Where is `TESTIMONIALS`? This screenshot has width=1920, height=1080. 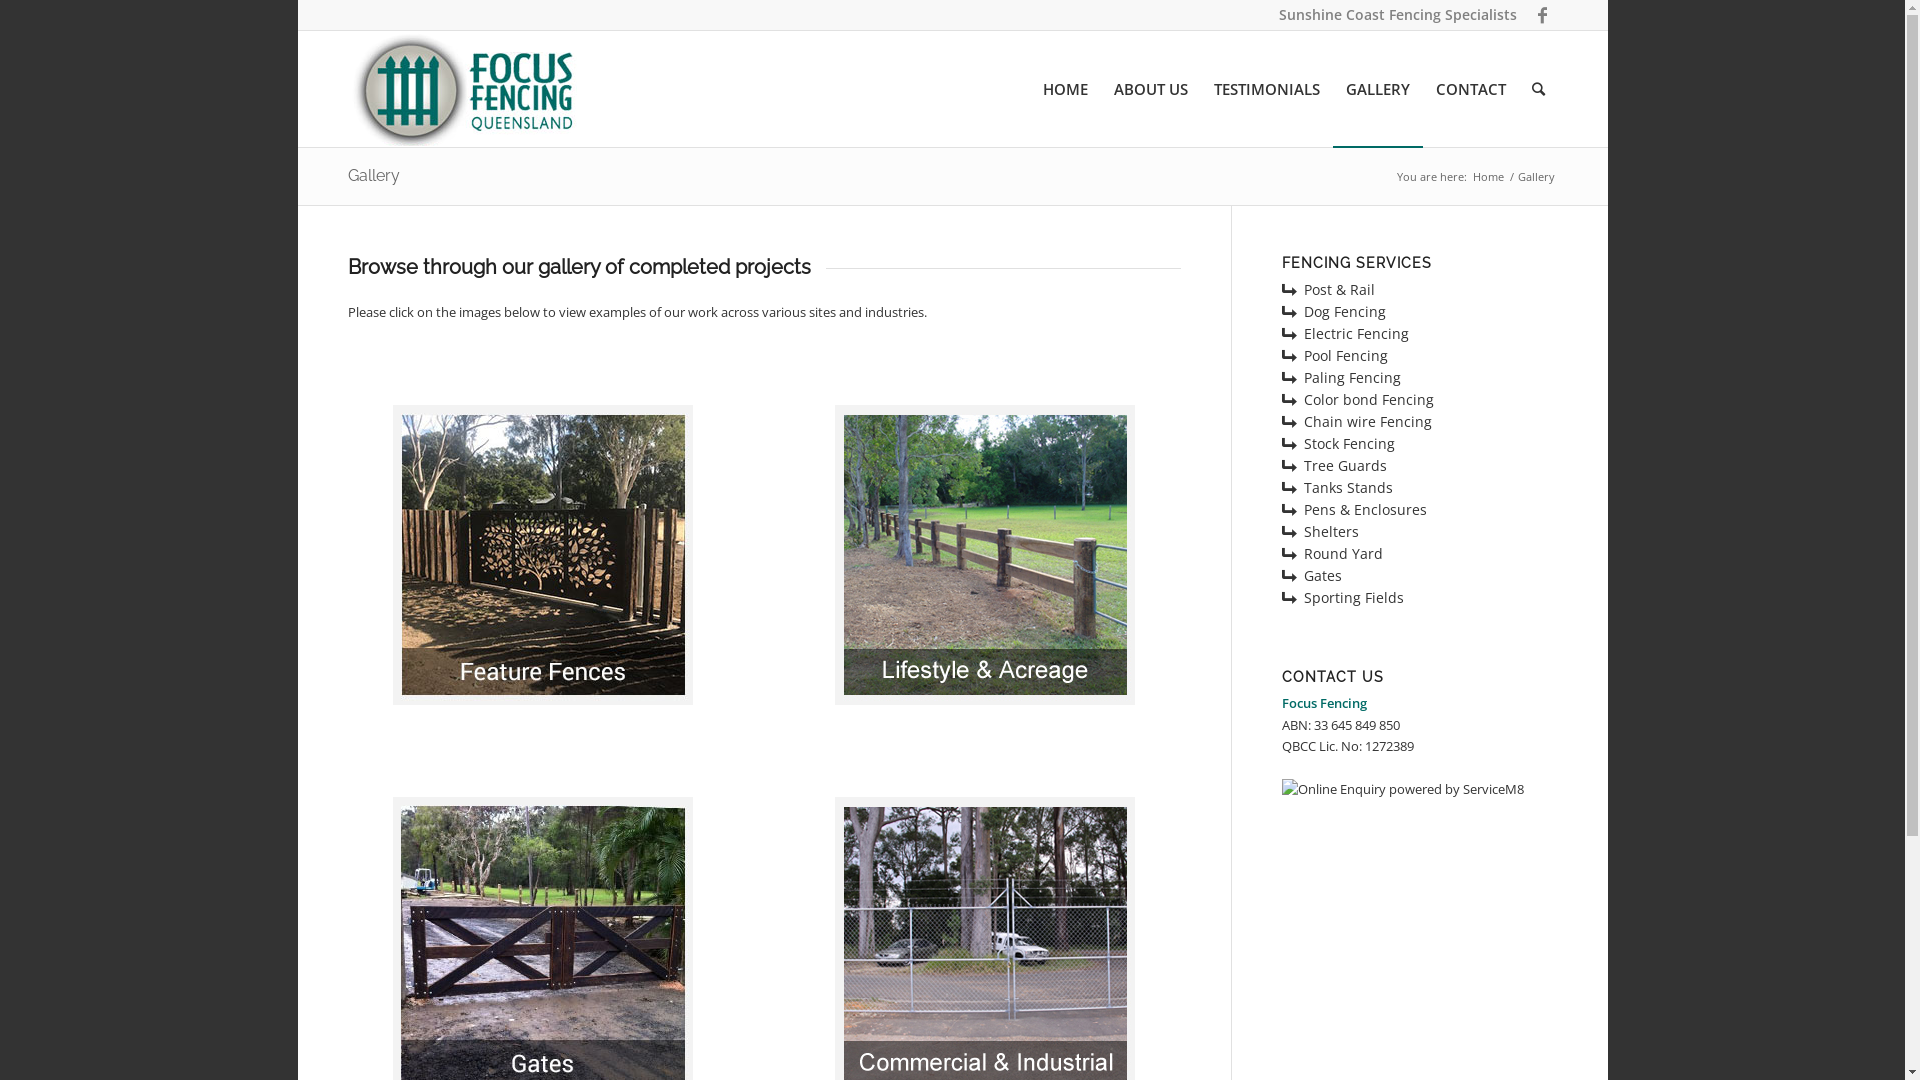 TESTIMONIALS is located at coordinates (1266, 89).